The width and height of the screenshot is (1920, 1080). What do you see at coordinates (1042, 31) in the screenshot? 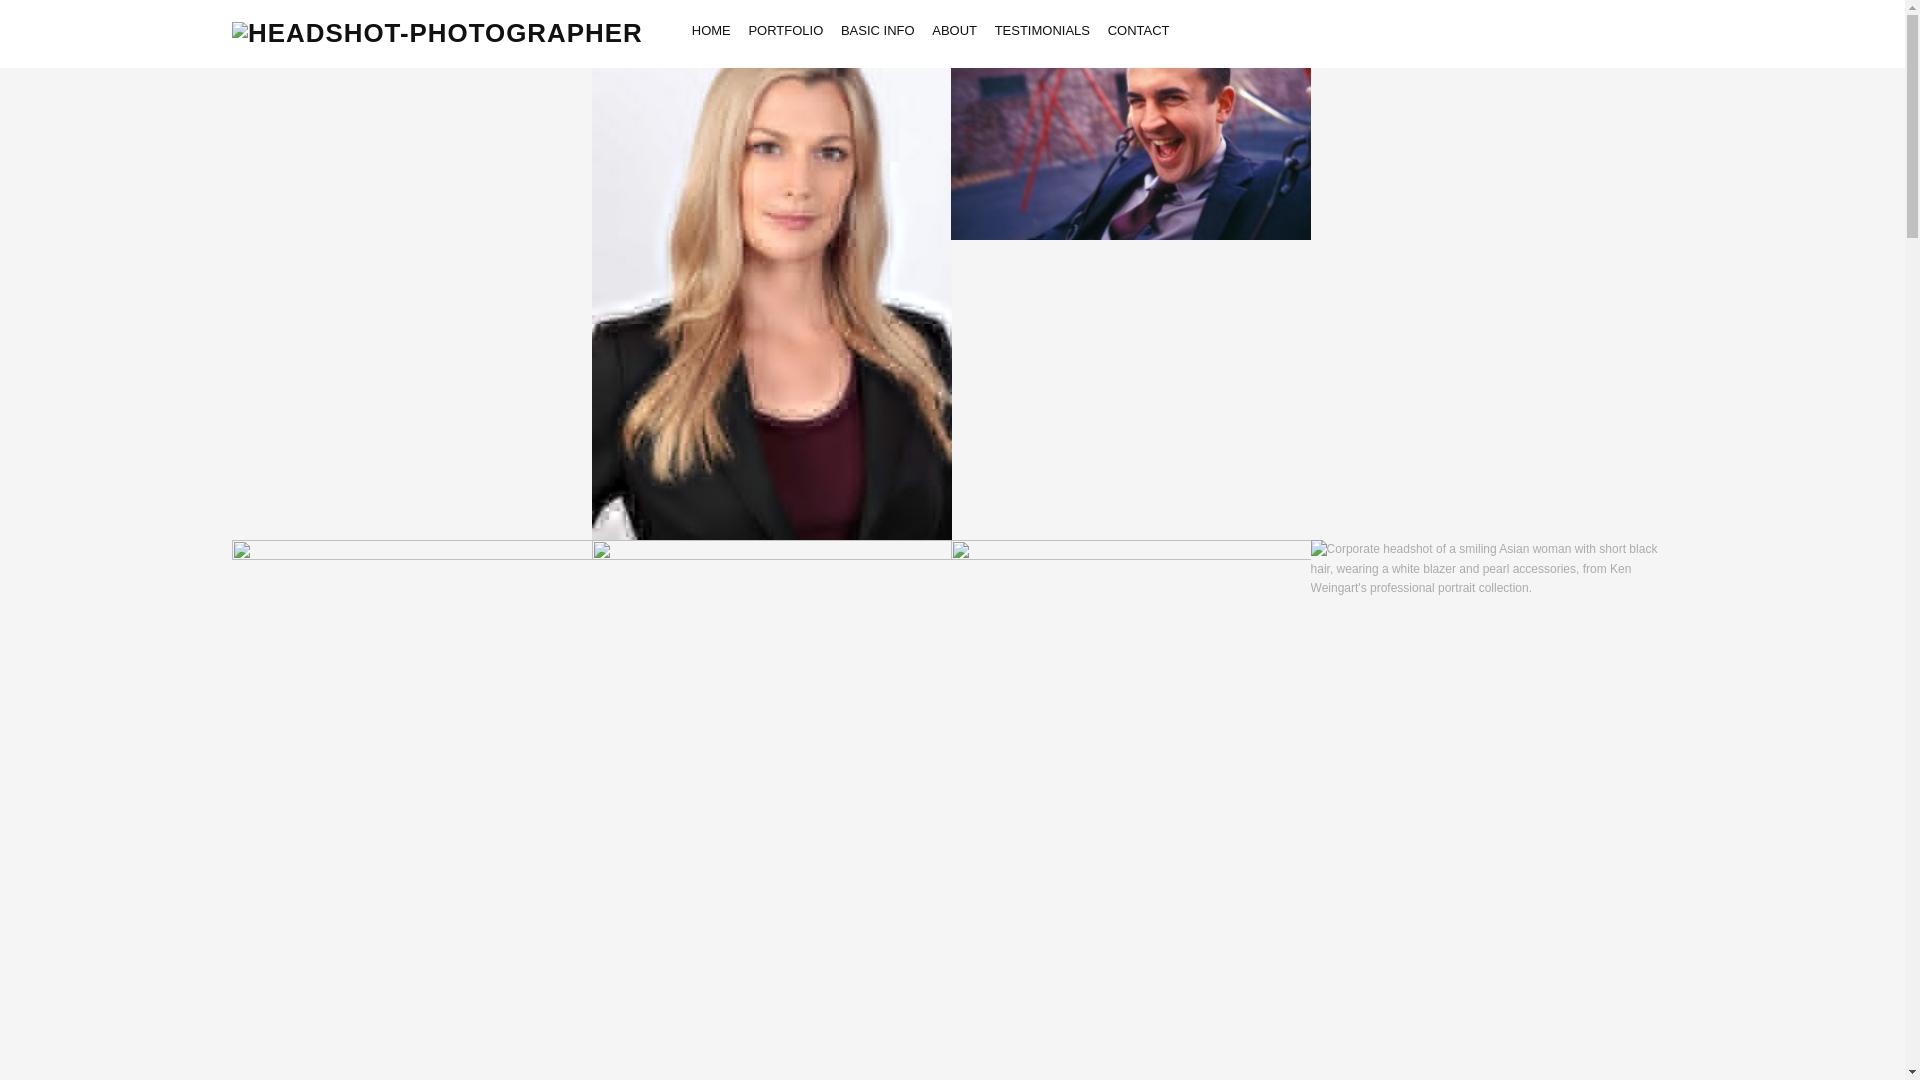
I see `TESTIMONIALS` at bounding box center [1042, 31].